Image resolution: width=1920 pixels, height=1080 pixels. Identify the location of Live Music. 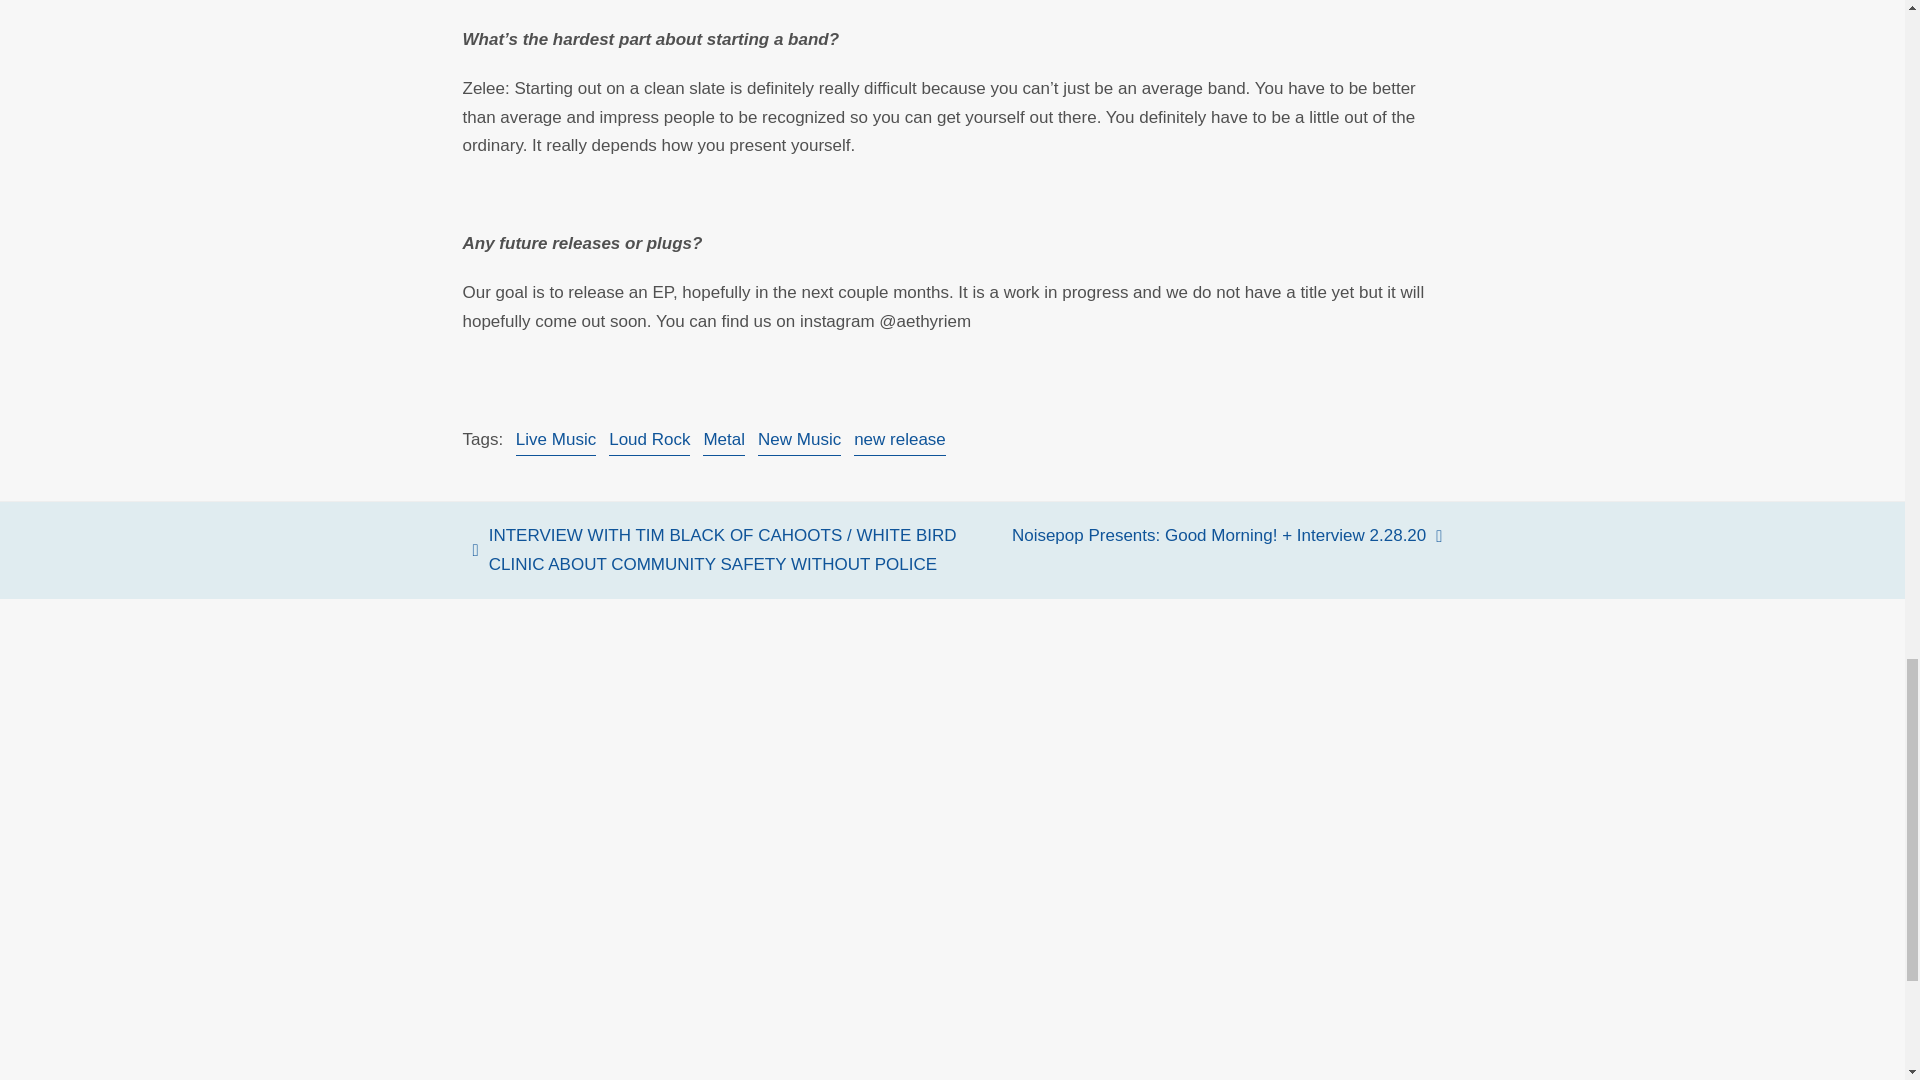
(556, 440).